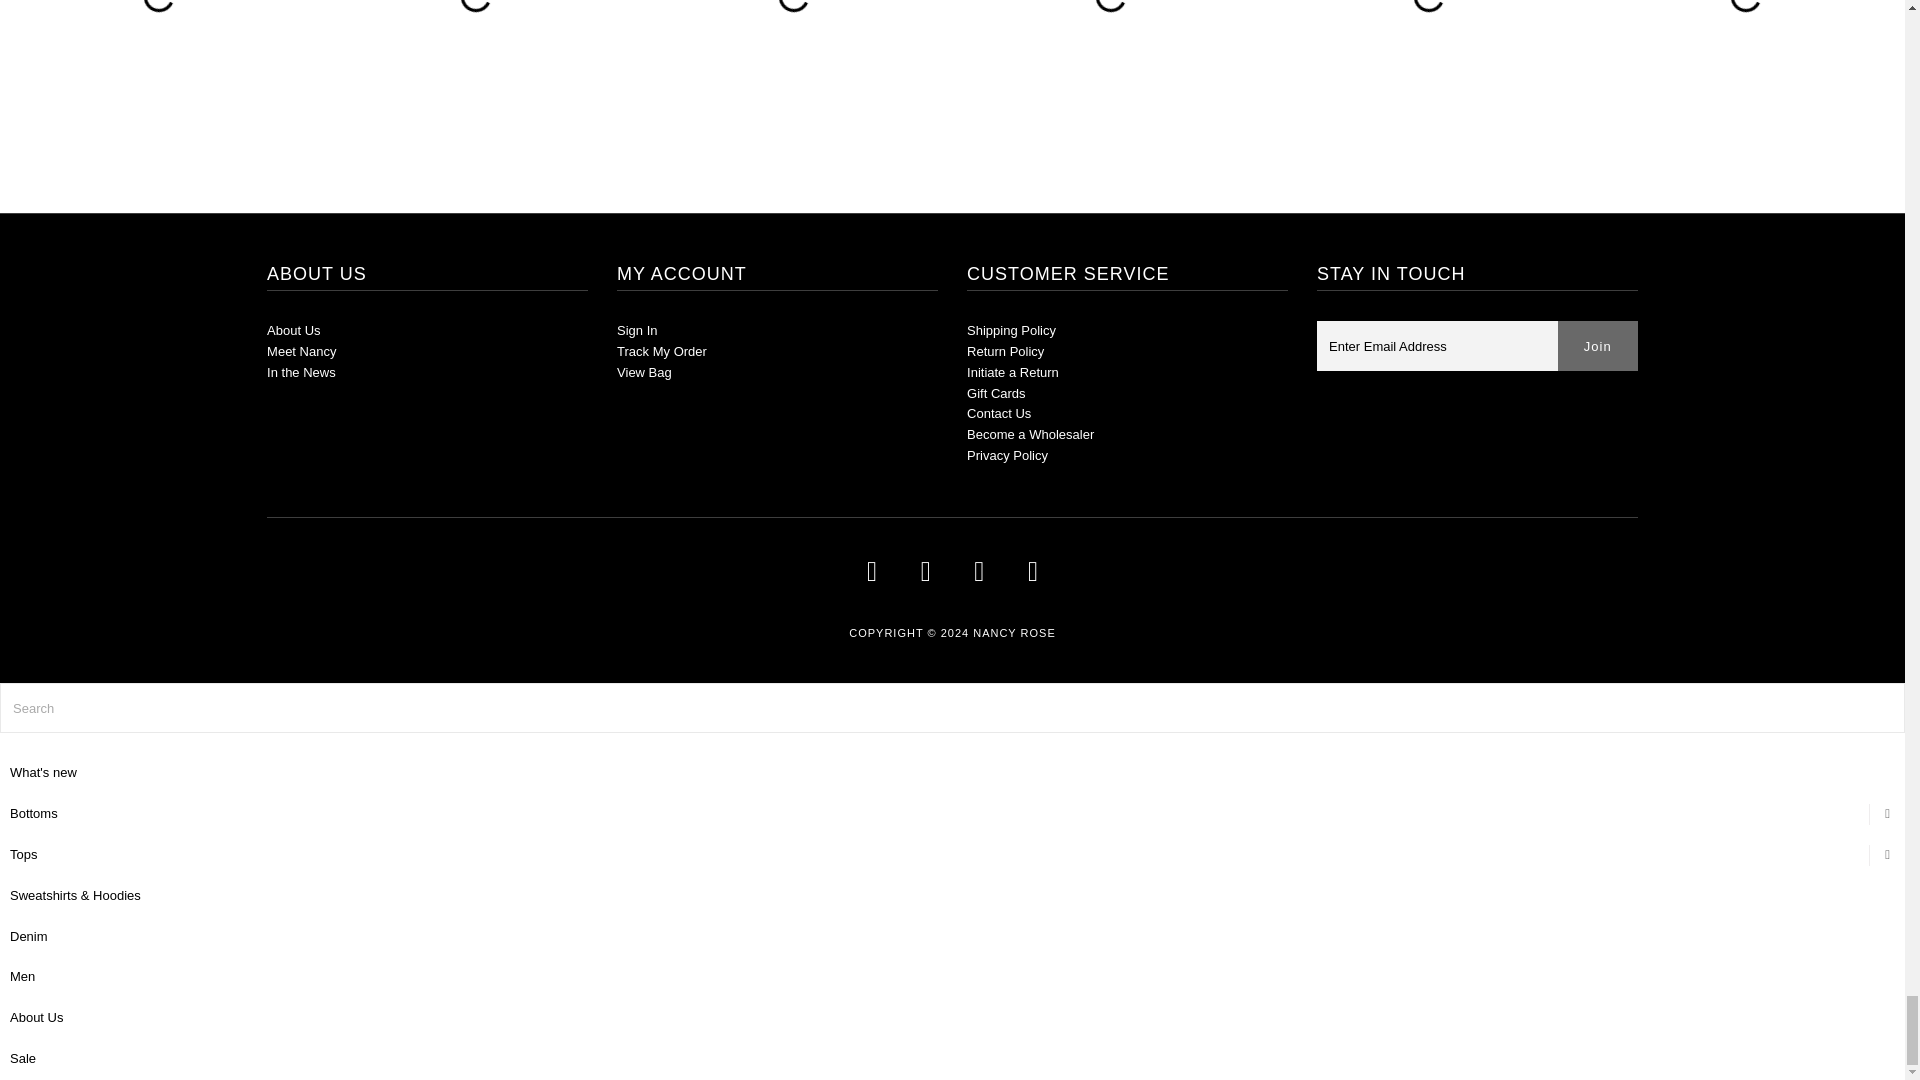 The width and height of the screenshot is (1920, 1080). I want to click on Join, so click(1597, 346).